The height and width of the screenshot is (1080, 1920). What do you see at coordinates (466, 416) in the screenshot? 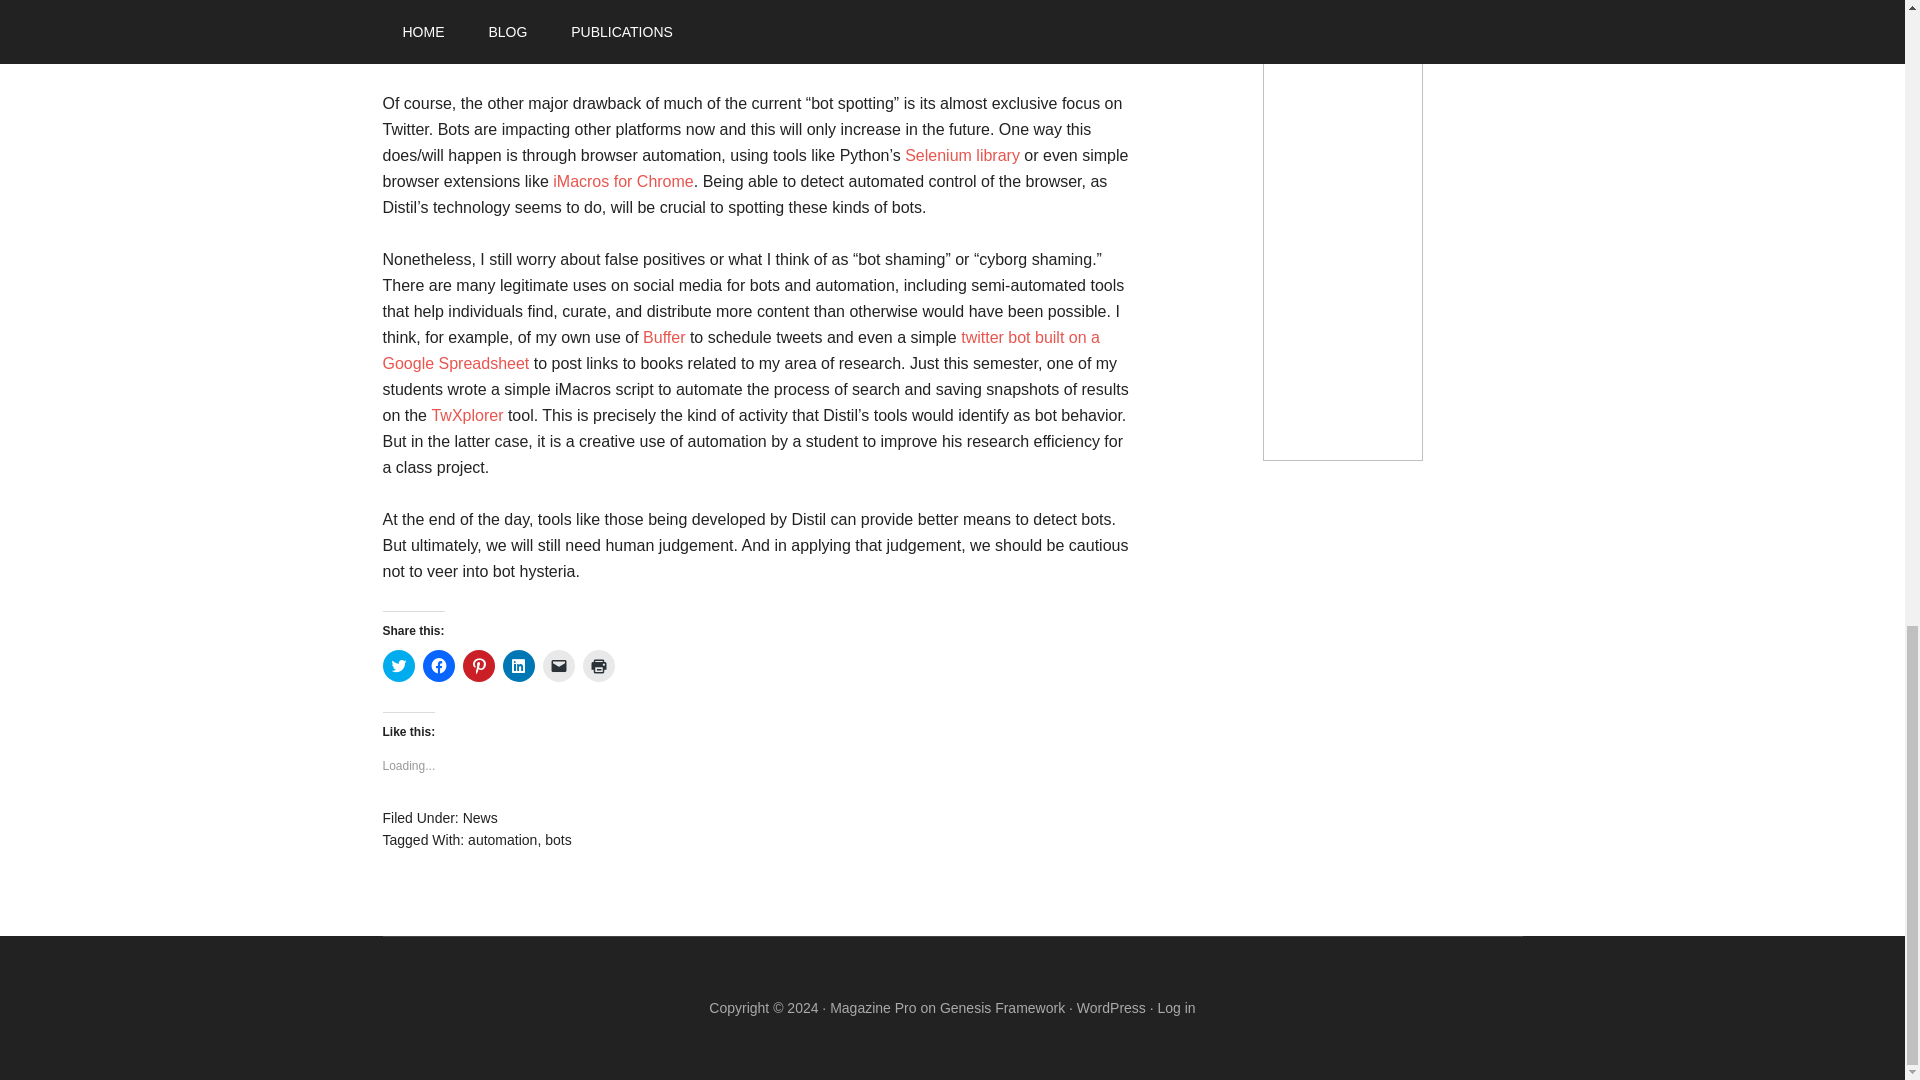
I see `TwXplorer` at bounding box center [466, 416].